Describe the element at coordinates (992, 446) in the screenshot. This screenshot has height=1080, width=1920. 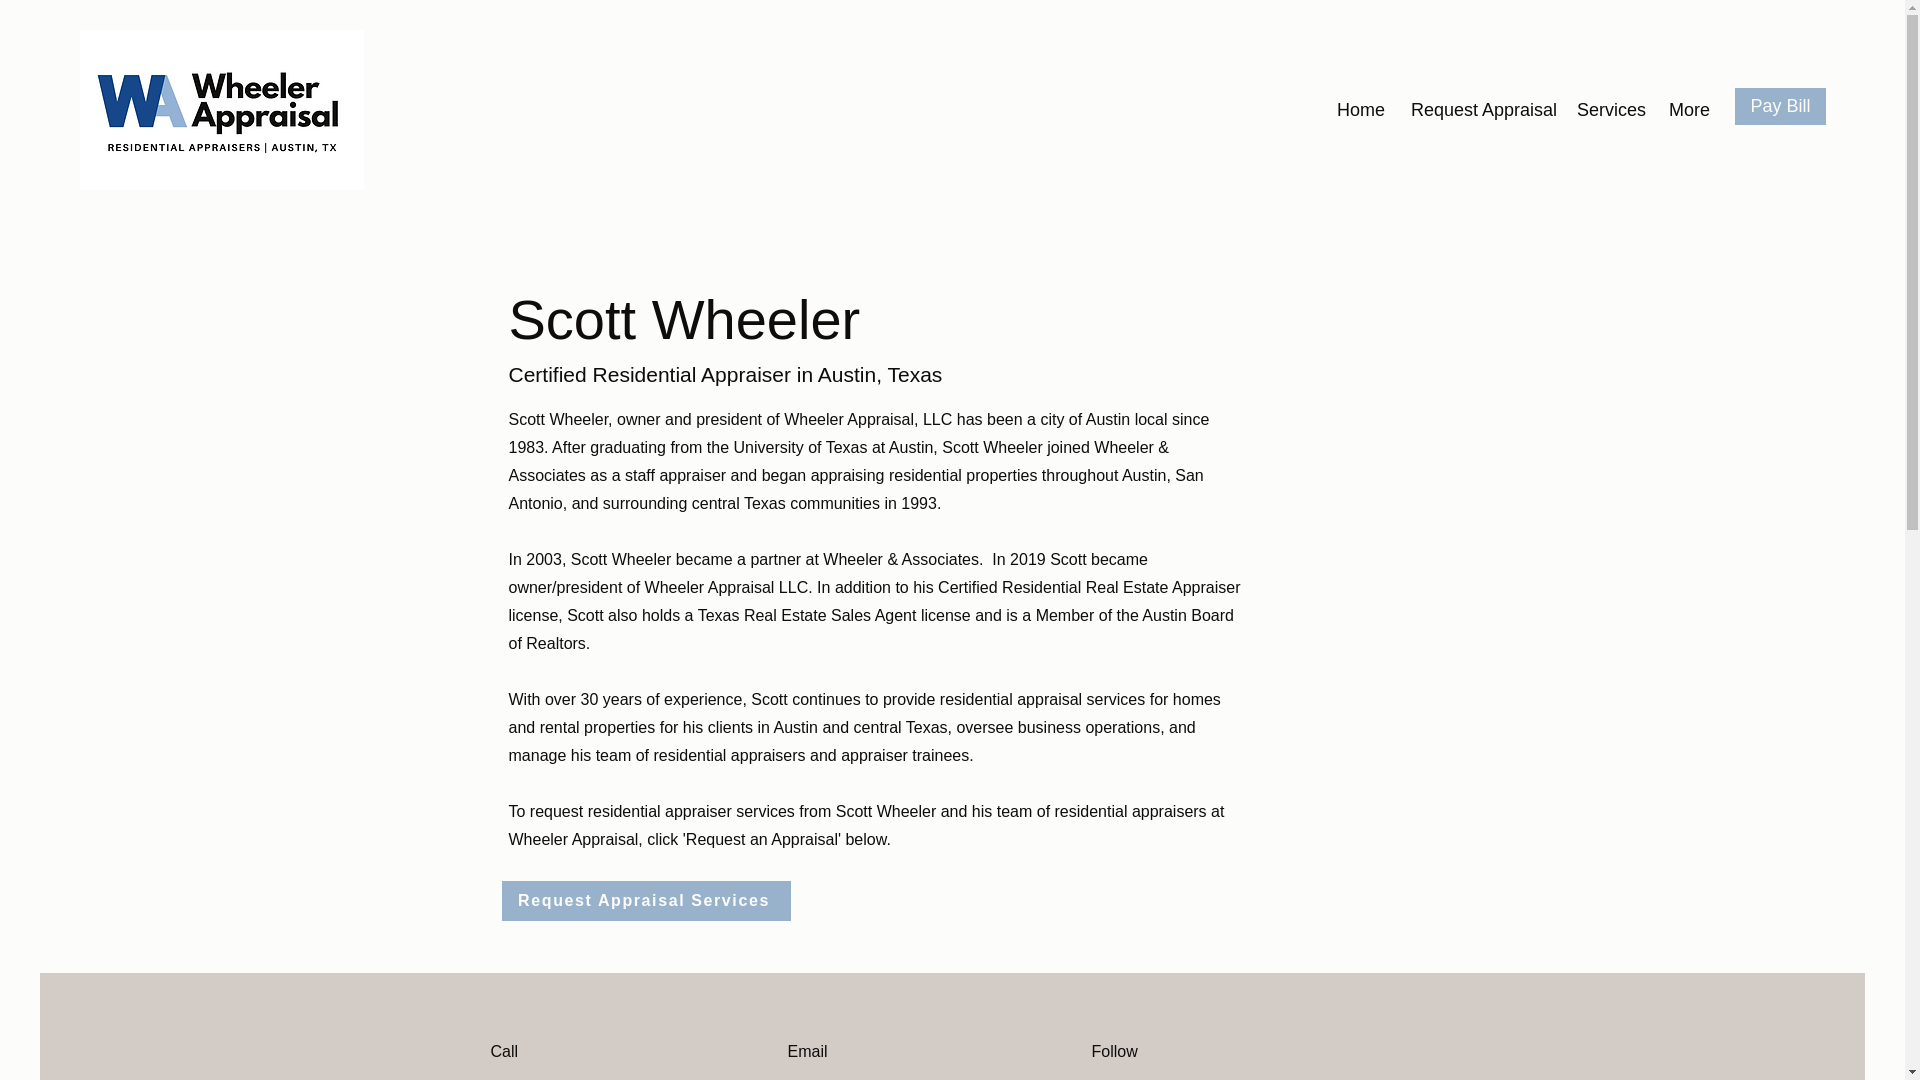
I see `Scott Wheeler` at that location.